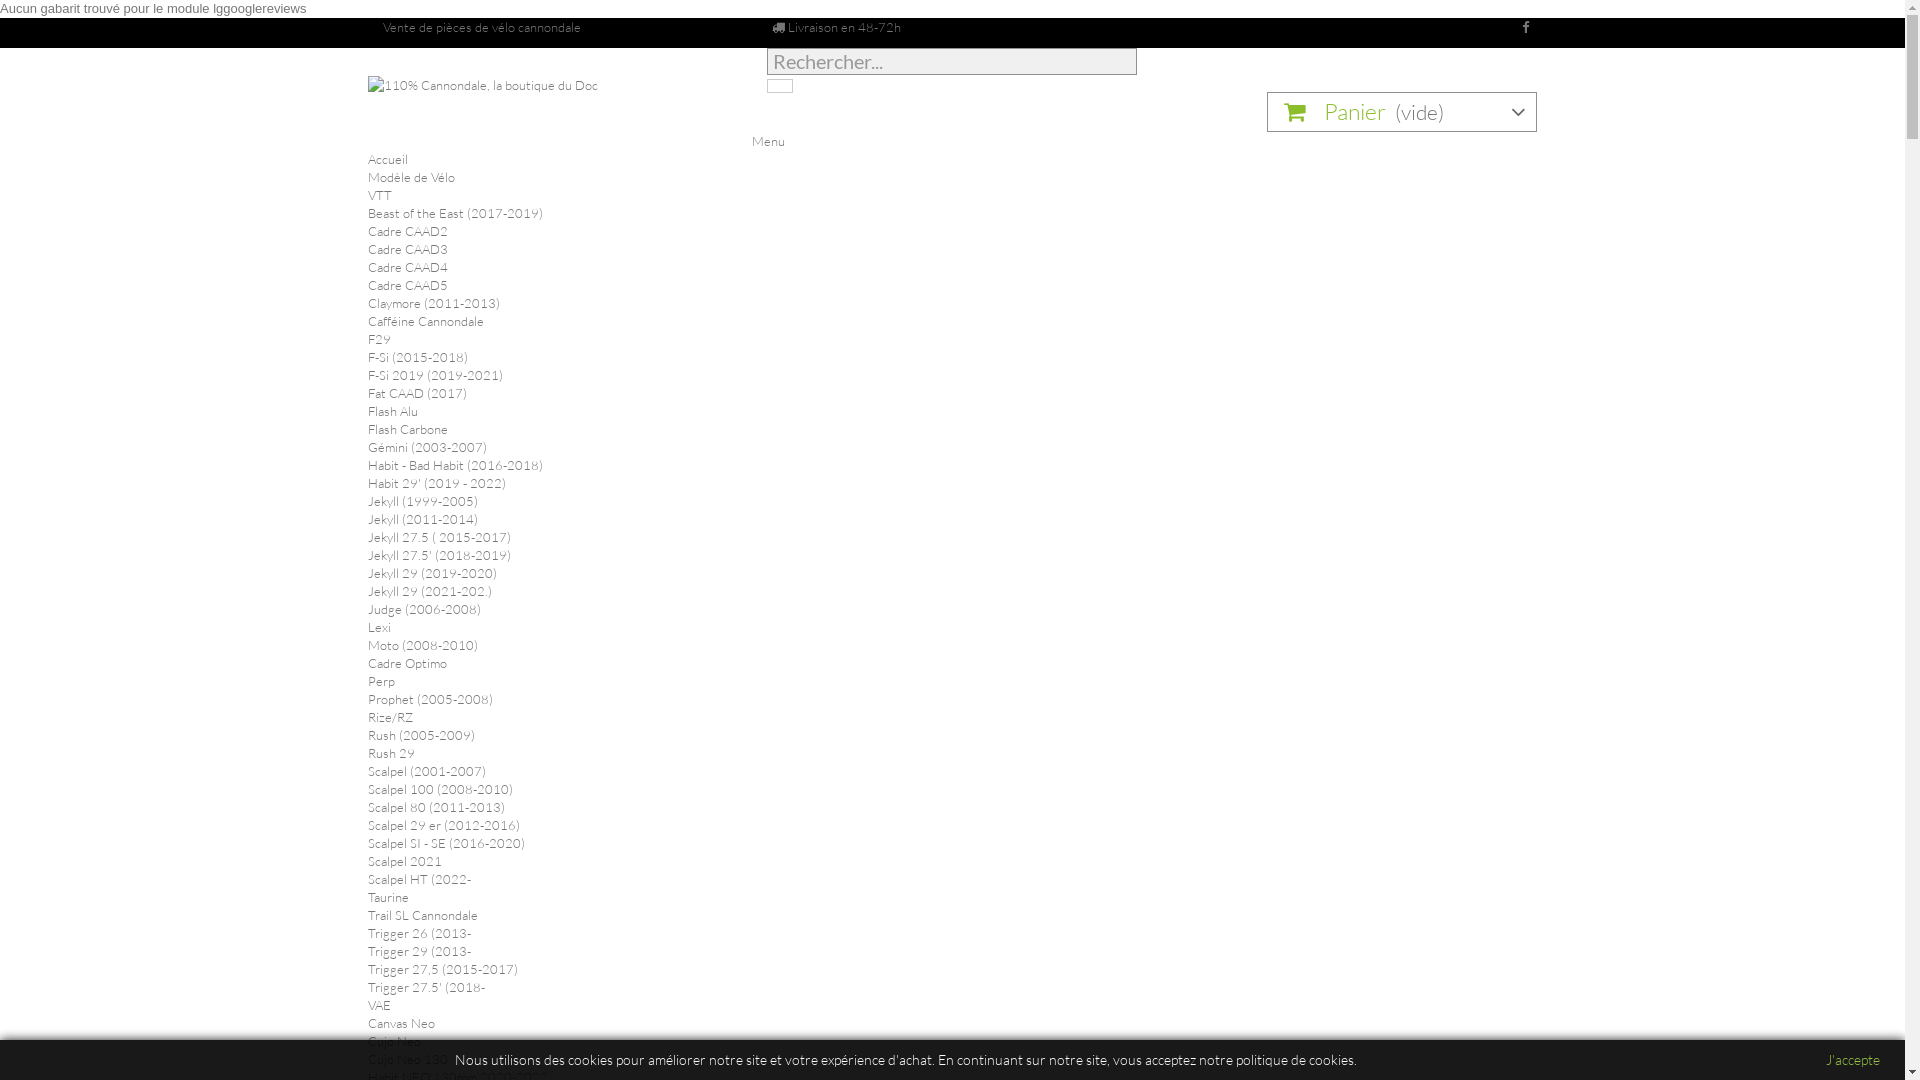  Describe the element at coordinates (426, 987) in the screenshot. I see `Trigger 27.5' (2018-` at that location.